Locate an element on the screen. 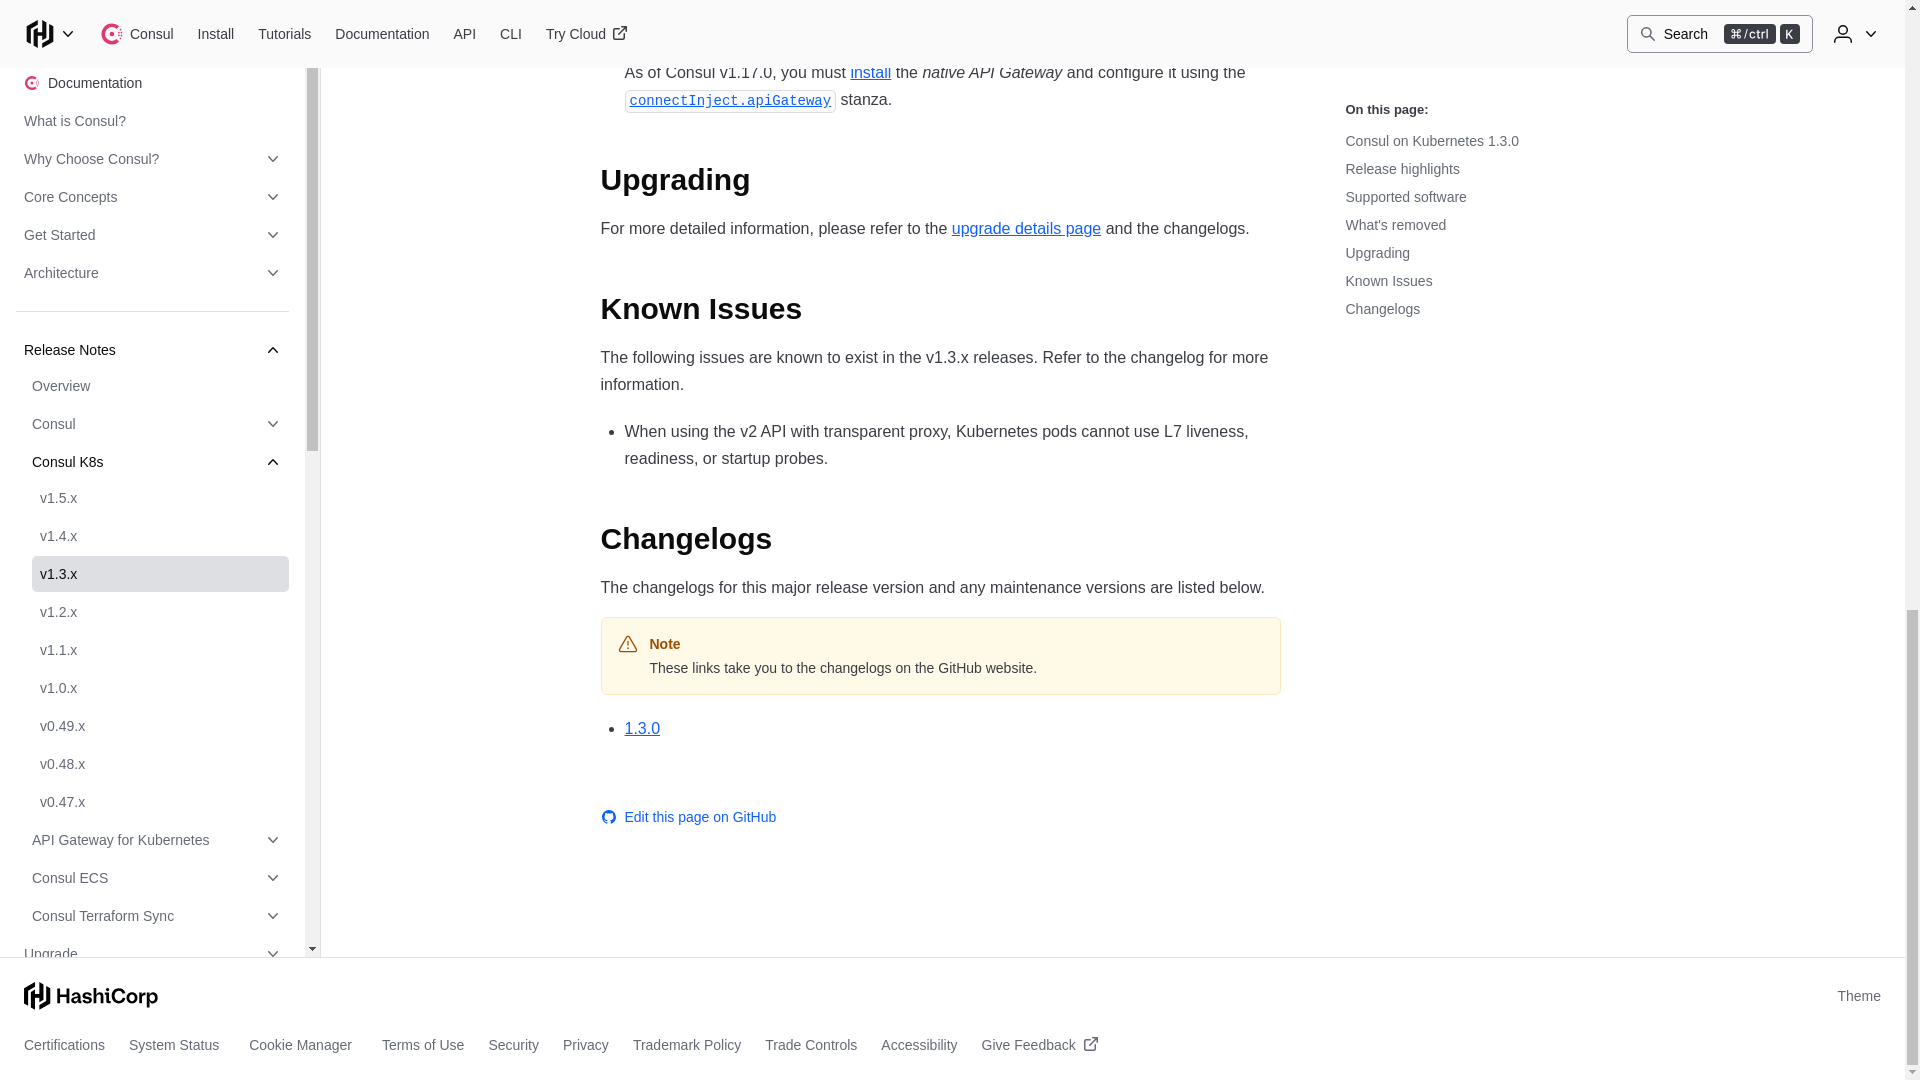  Upgrading is located at coordinates (690, 179).